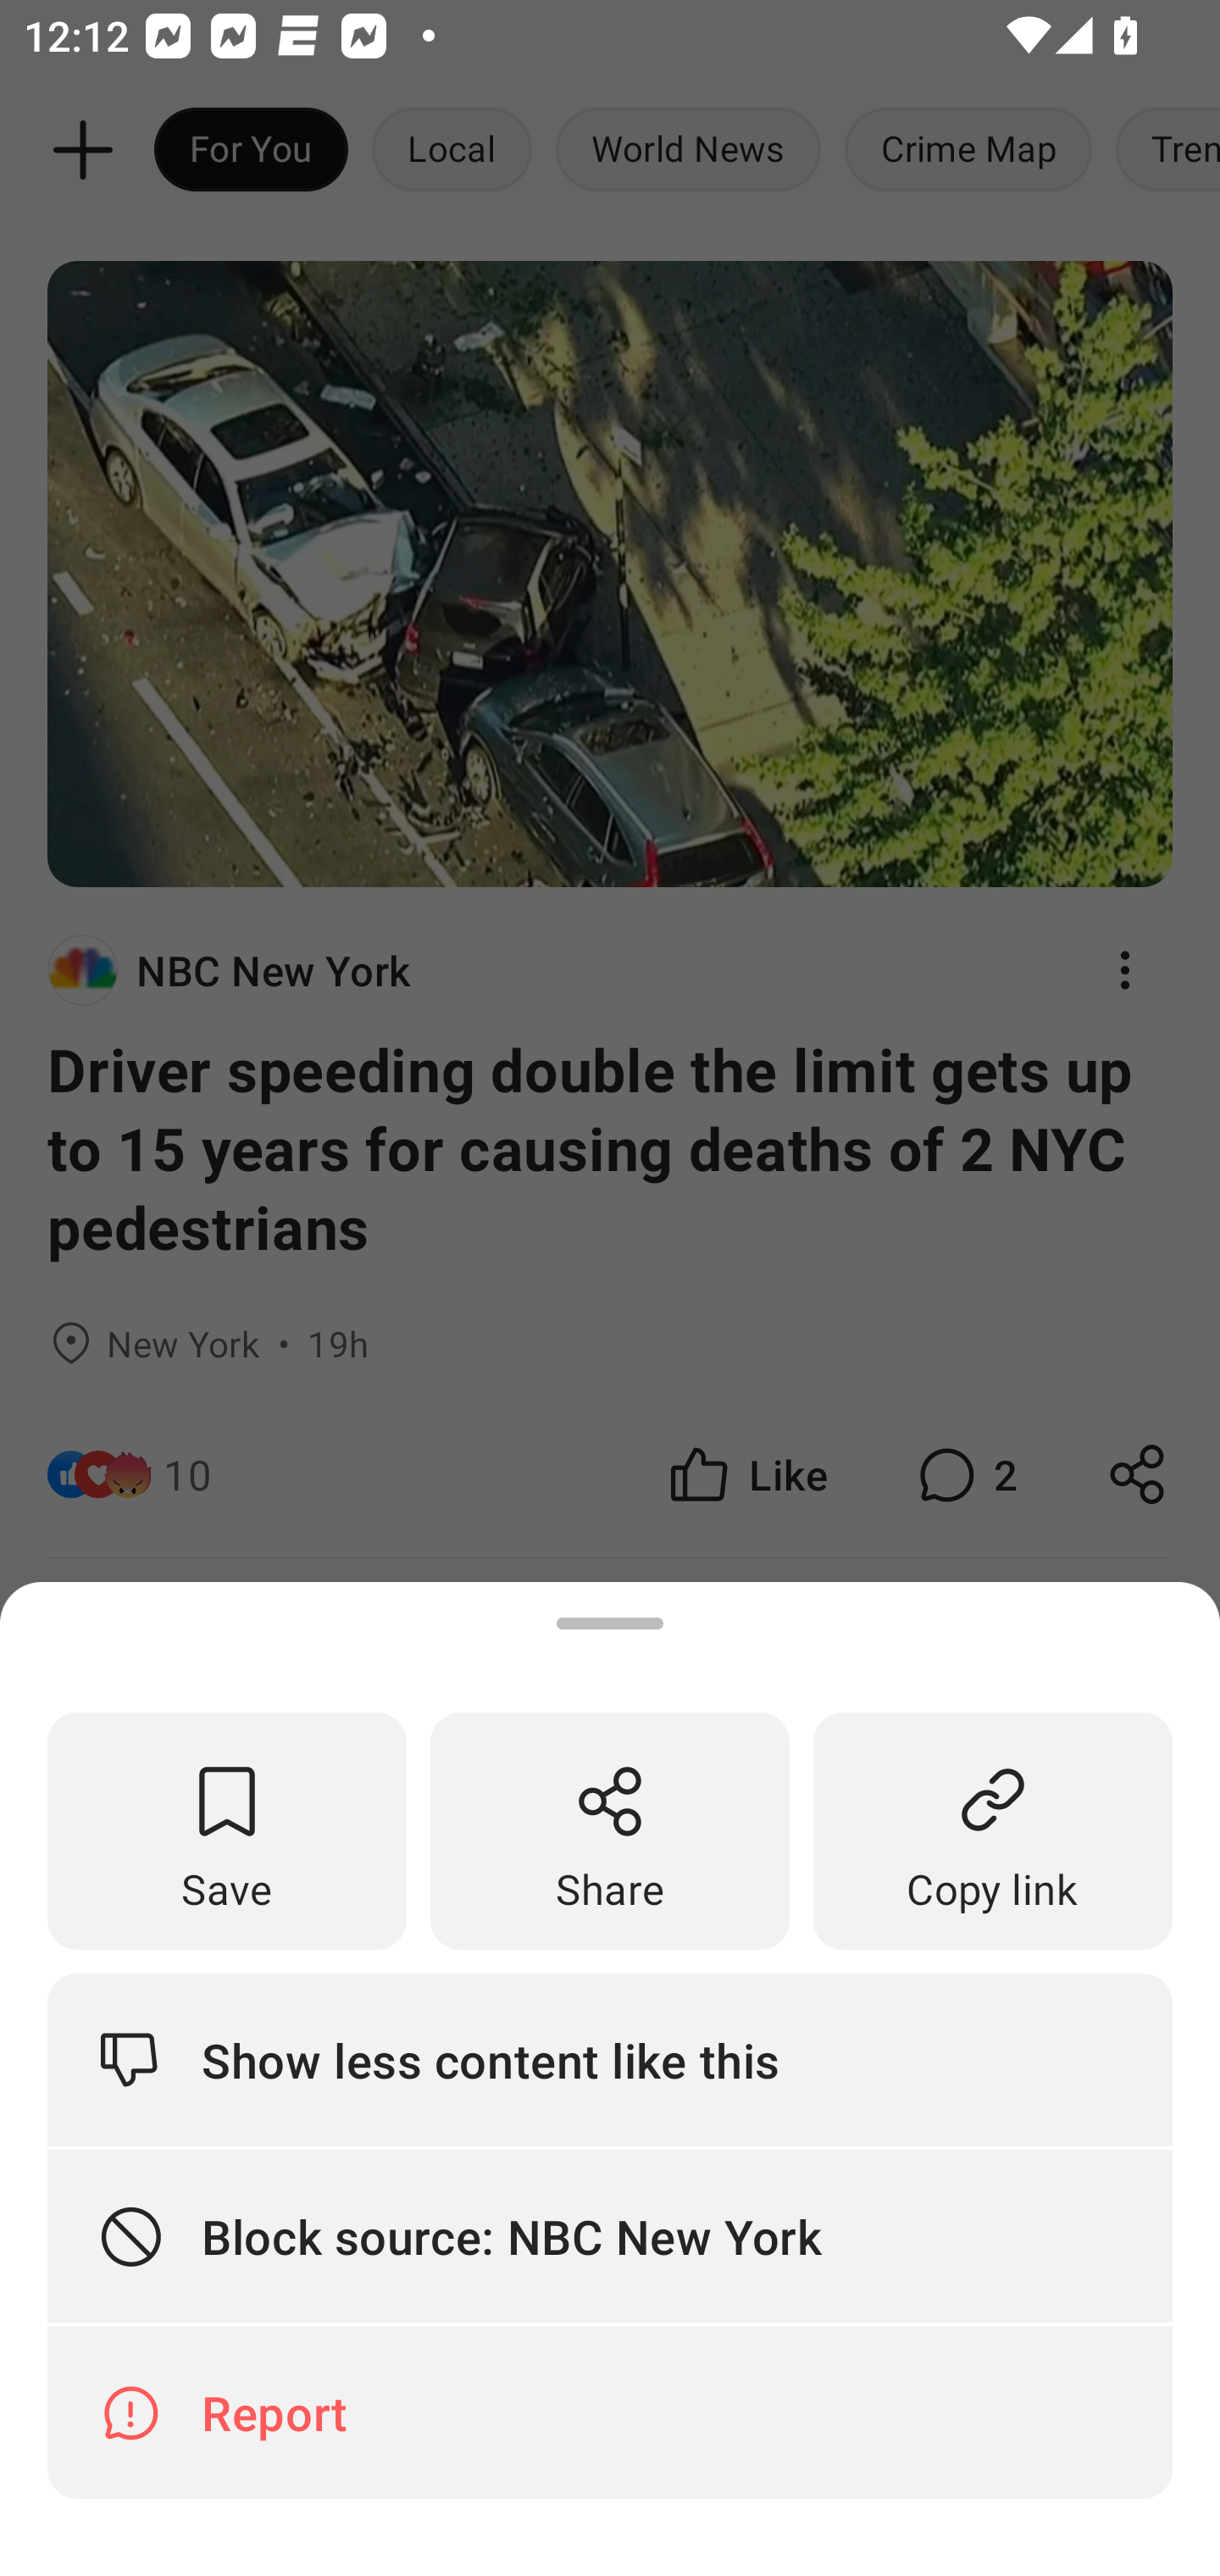 The width and height of the screenshot is (1220, 2576). What do you see at coordinates (610, 2237) in the screenshot?
I see `Block source: NBC New York` at bounding box center [610, 2237].